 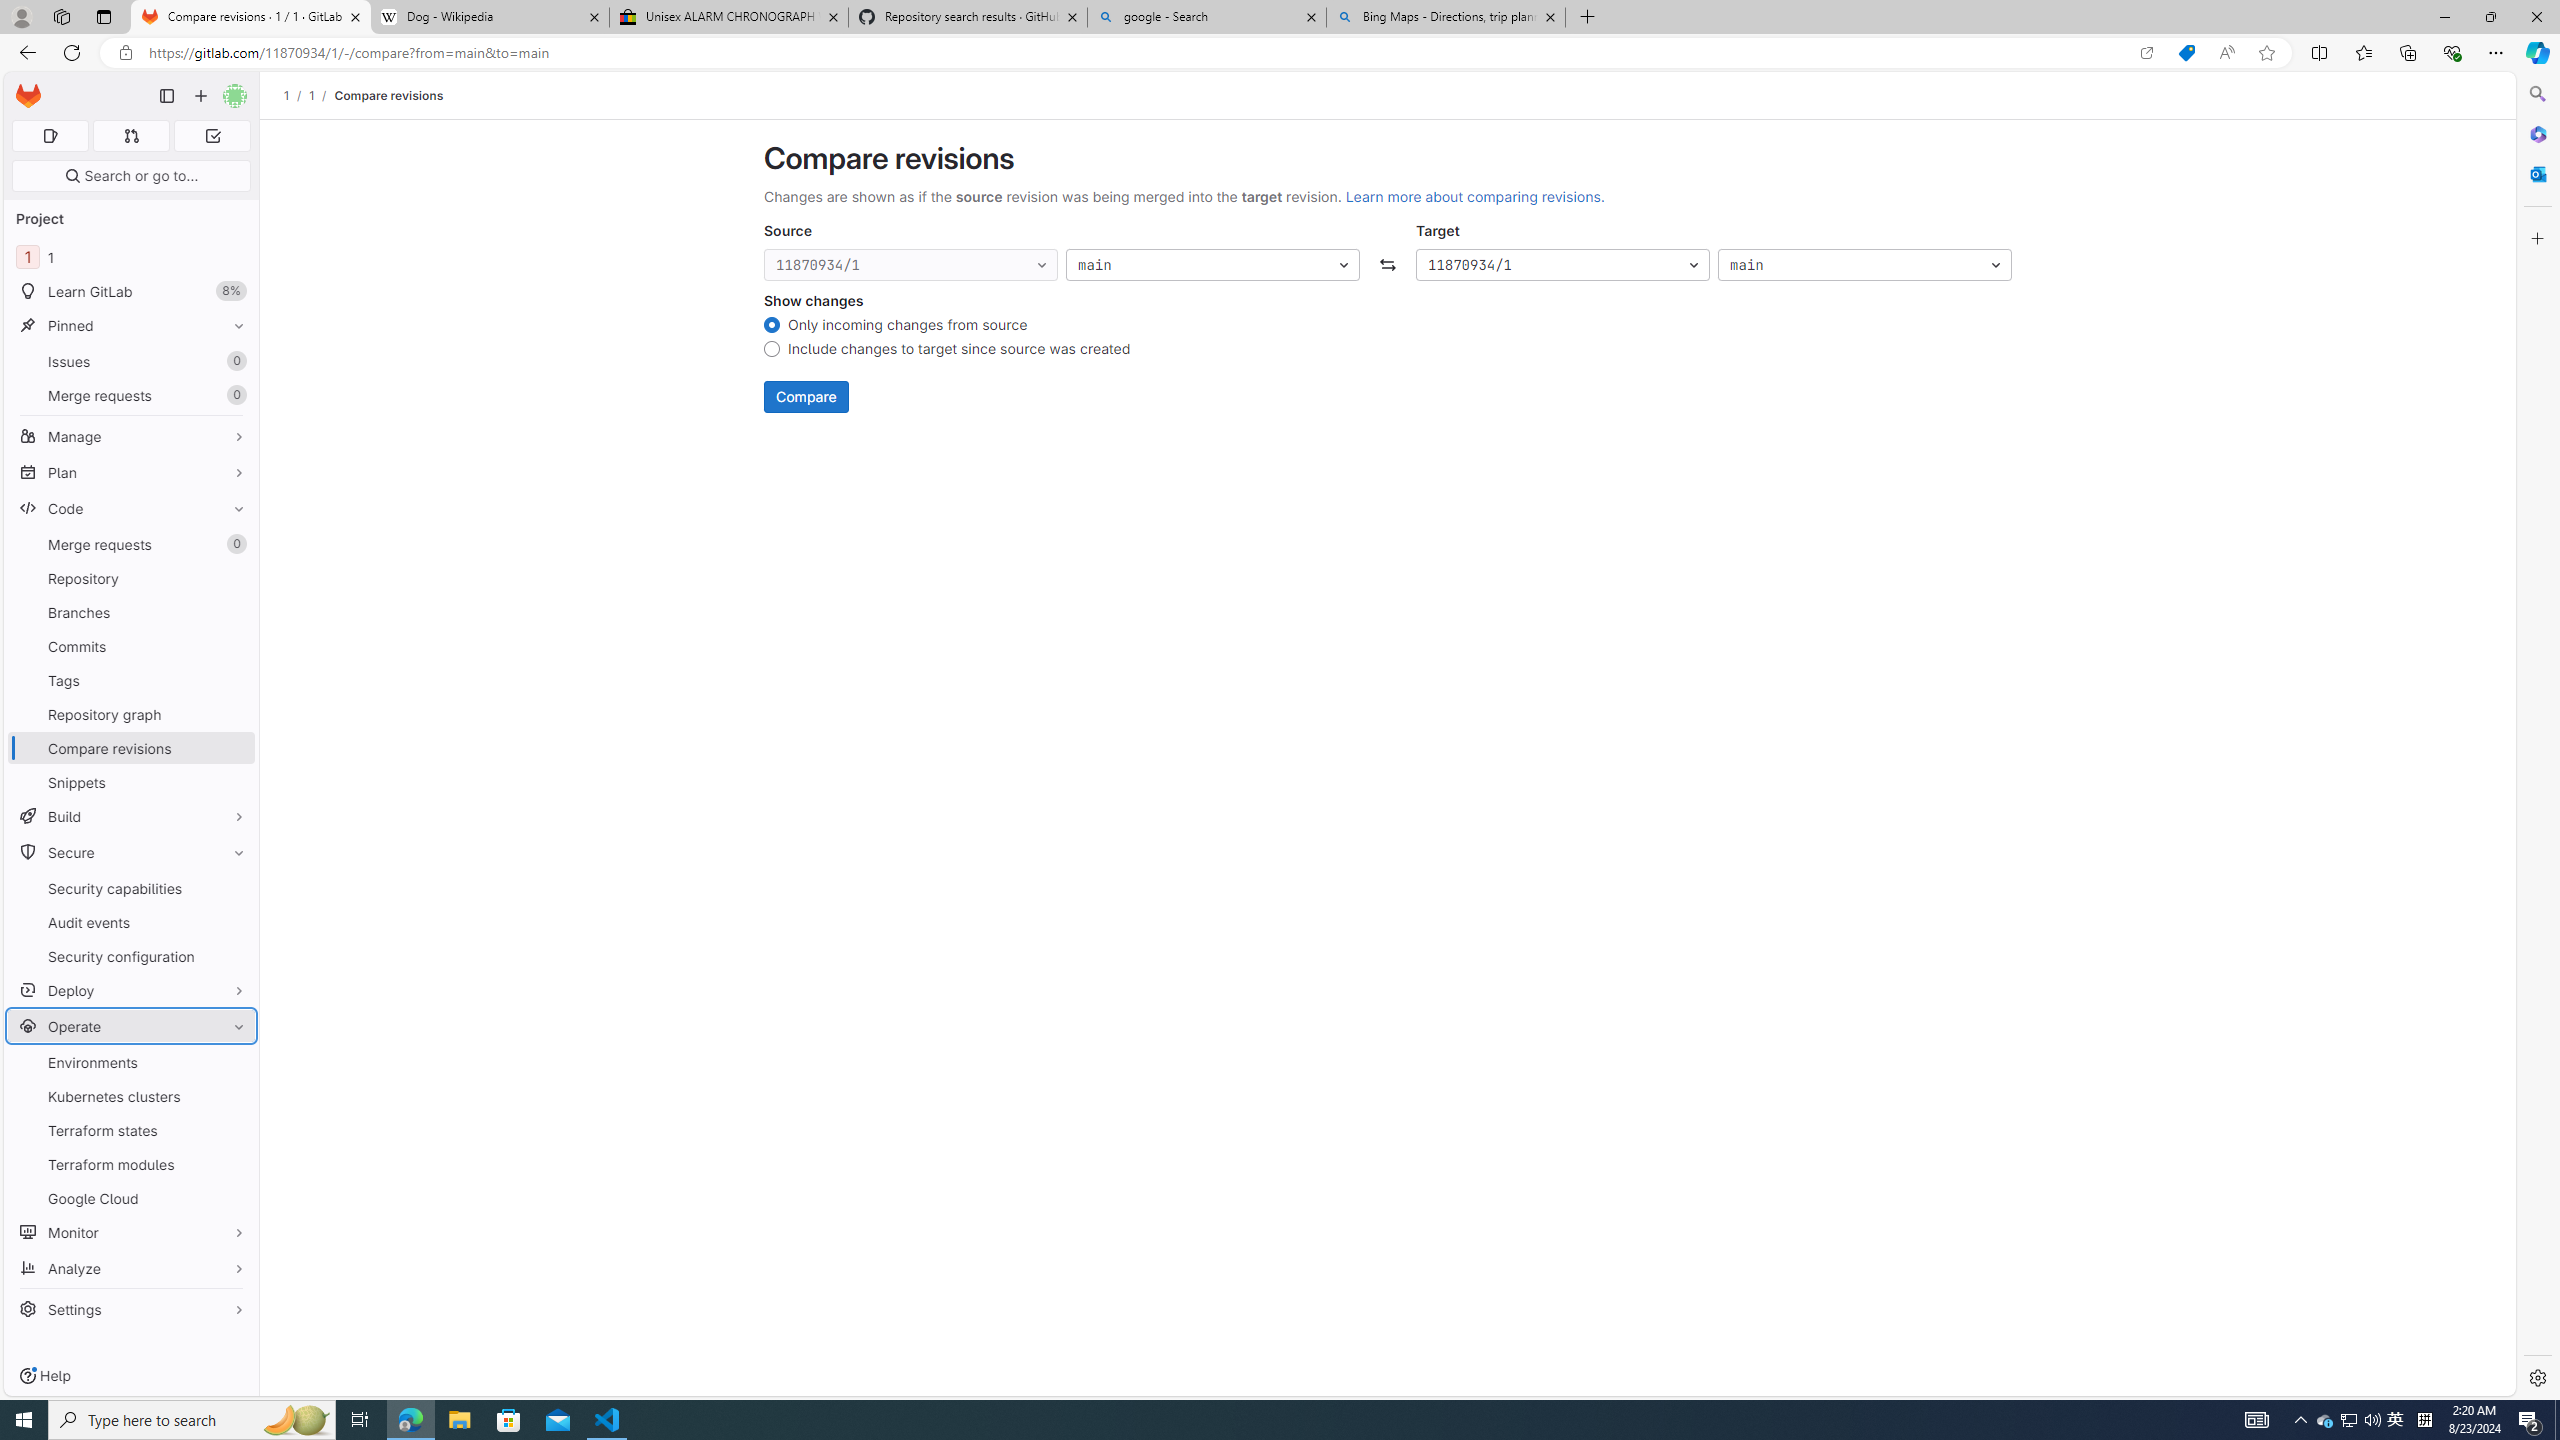 I want to click on Learn GitLab8%, so click(x=132, y=292).